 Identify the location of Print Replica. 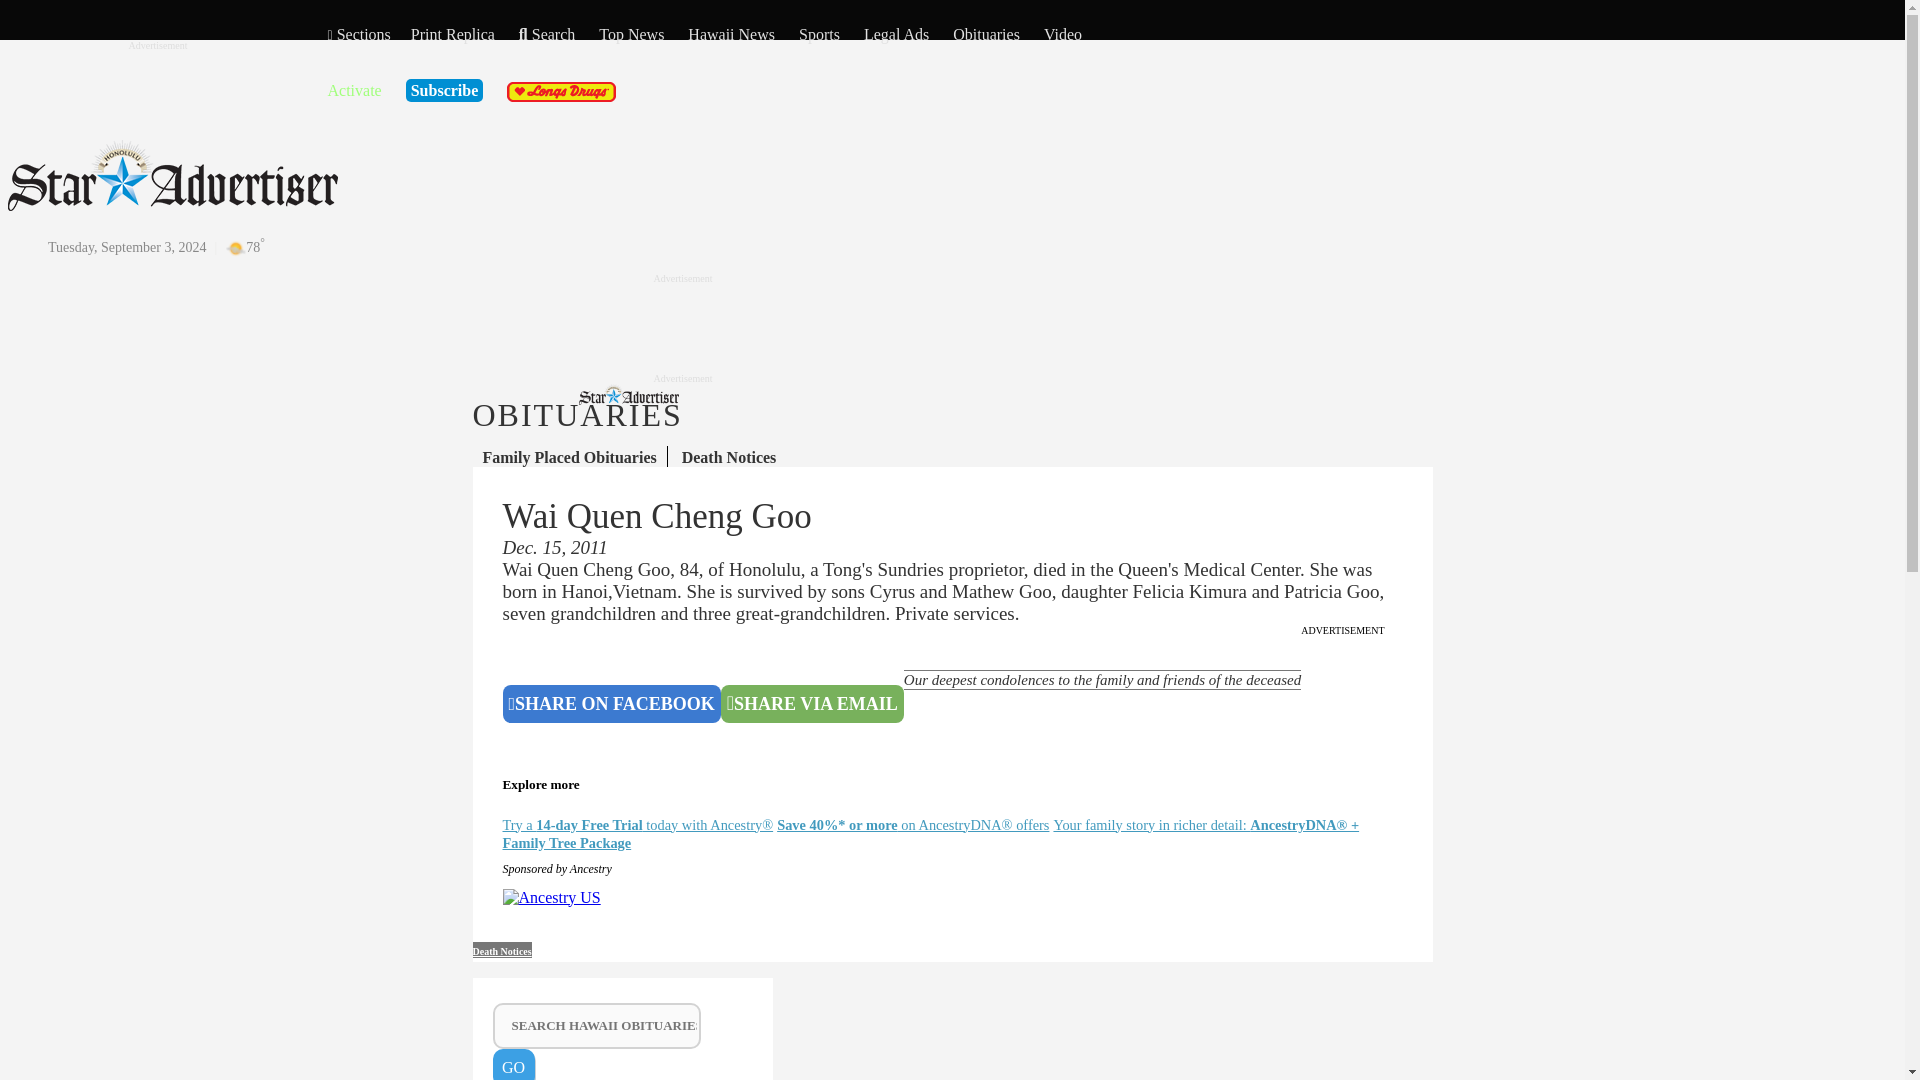
(452, 34).